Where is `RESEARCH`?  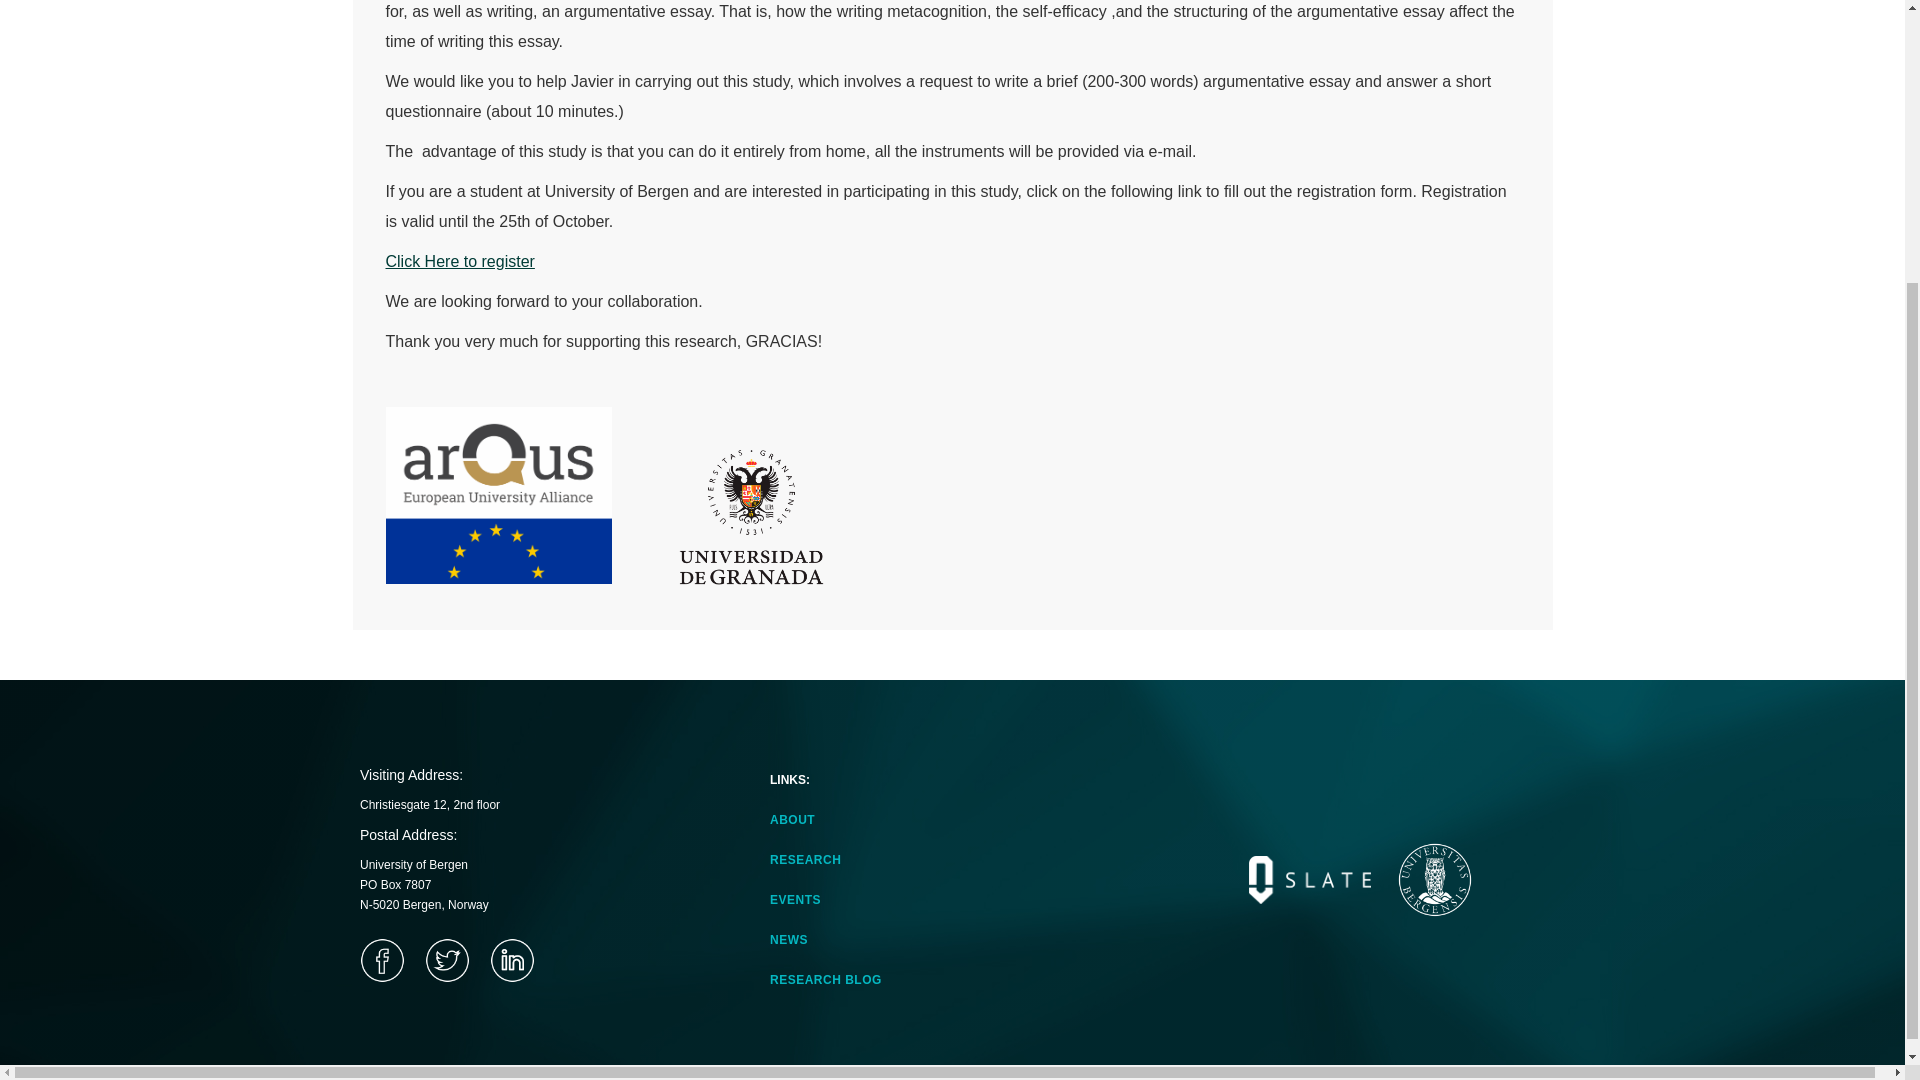
RESEARCH is located at coordinates (834, 859).